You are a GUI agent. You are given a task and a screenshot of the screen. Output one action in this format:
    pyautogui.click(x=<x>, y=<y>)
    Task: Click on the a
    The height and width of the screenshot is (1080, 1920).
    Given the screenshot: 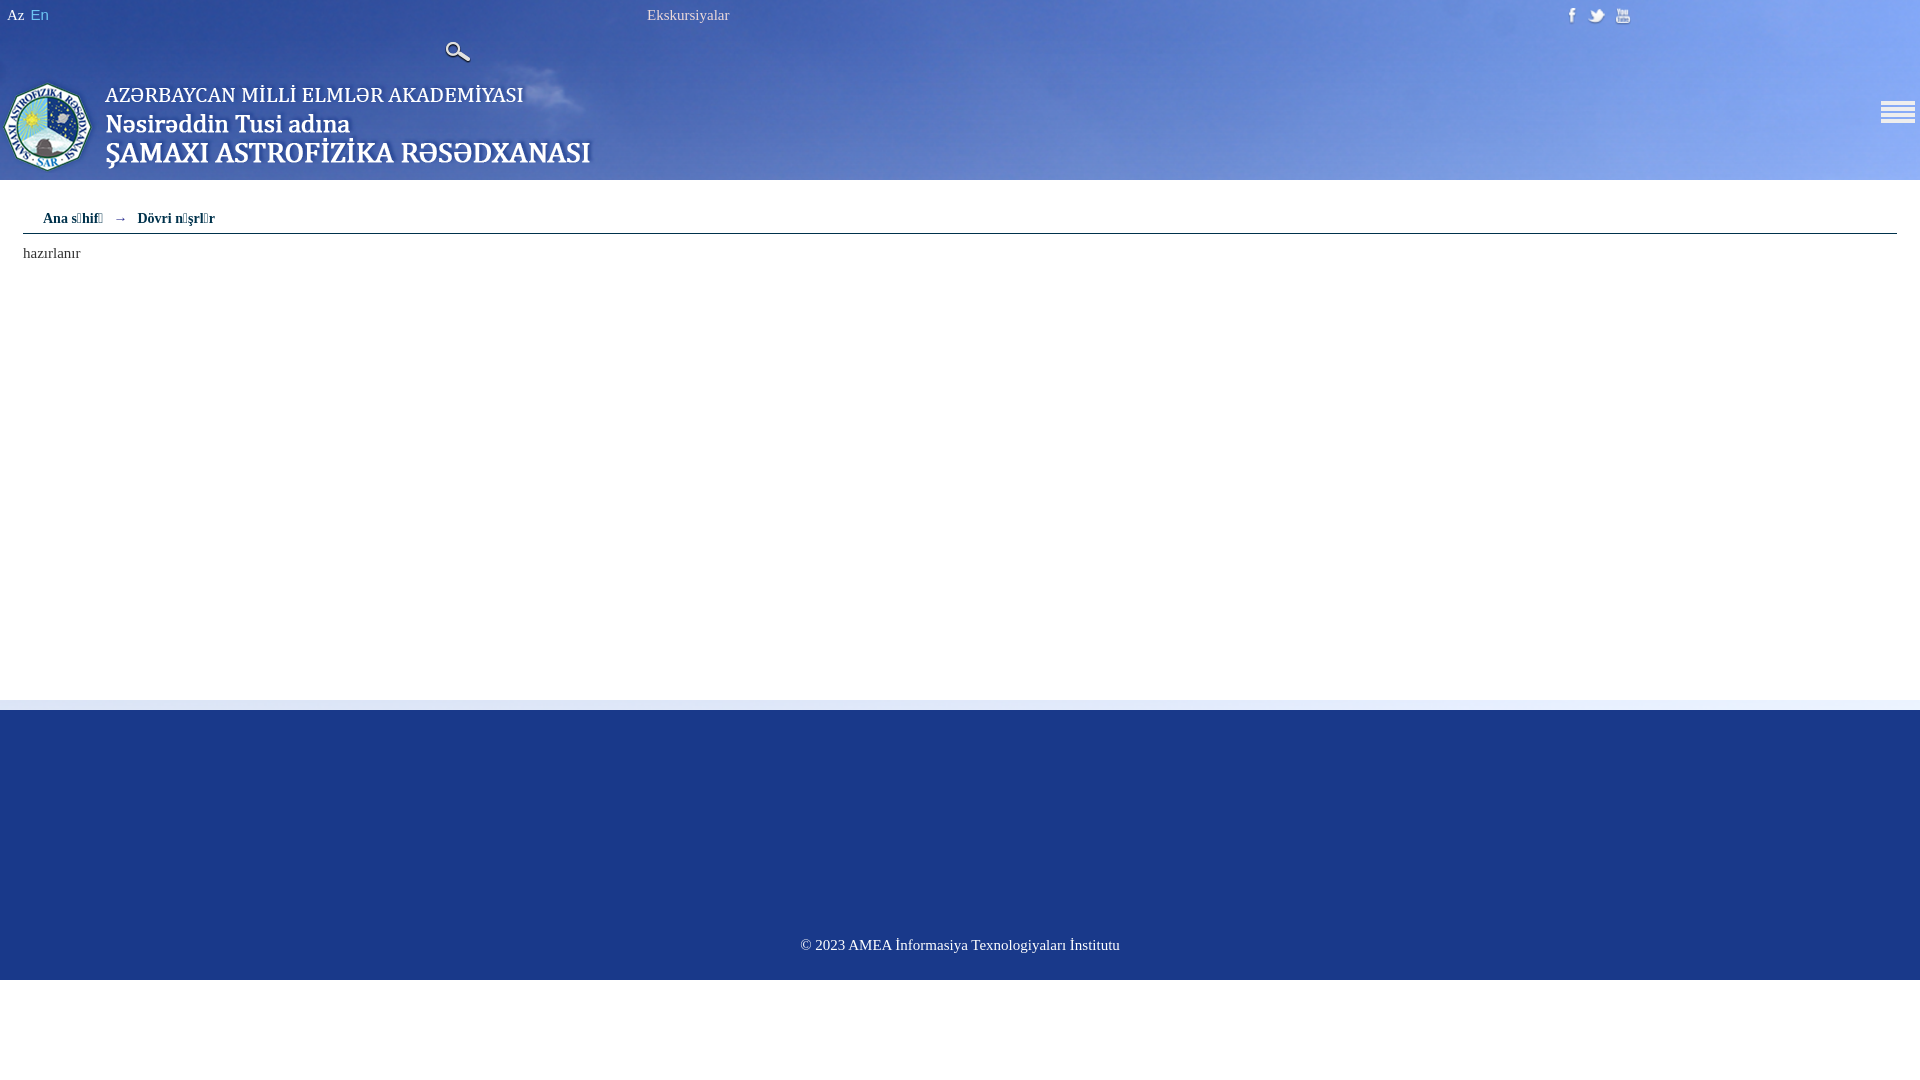 What is the action you would take?
    pyautogui.click(x=1624, y=16)
    